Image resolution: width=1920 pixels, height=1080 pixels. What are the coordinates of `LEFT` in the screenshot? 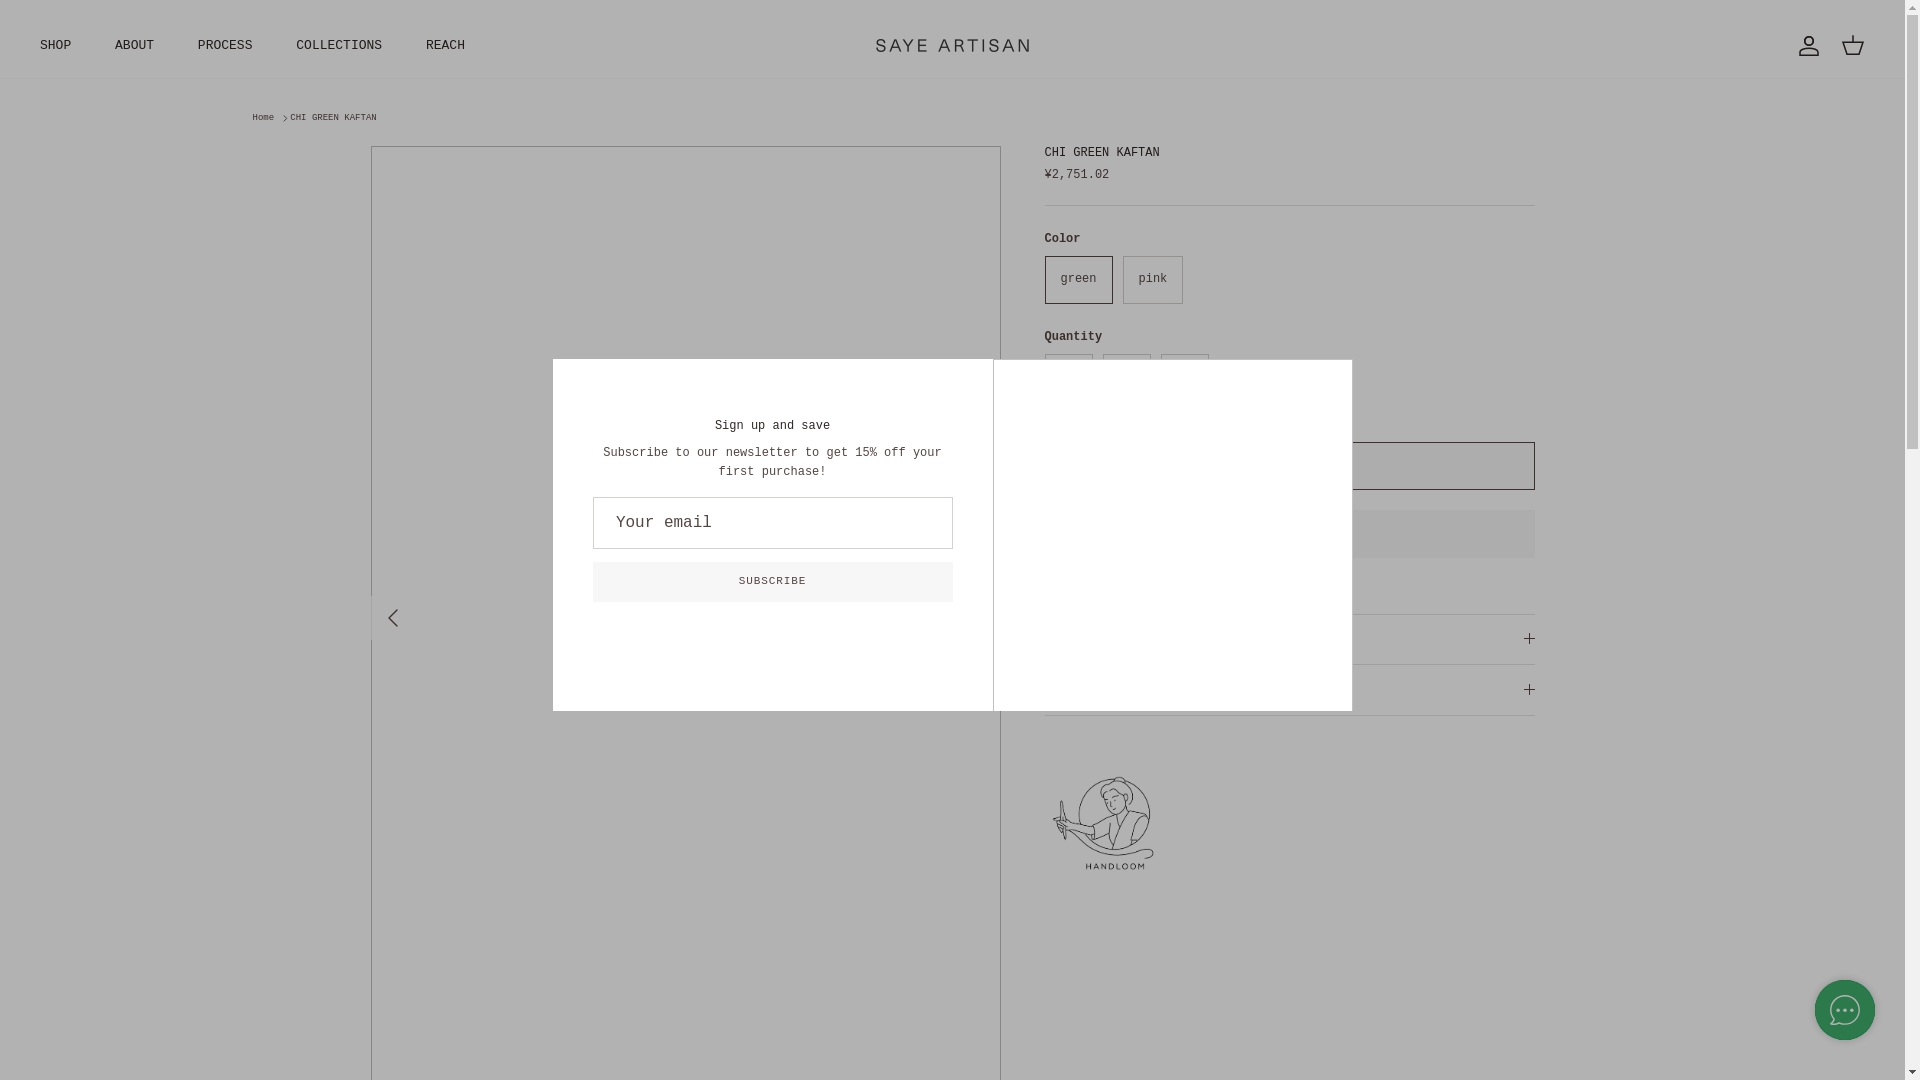 It's located at (392, 617).